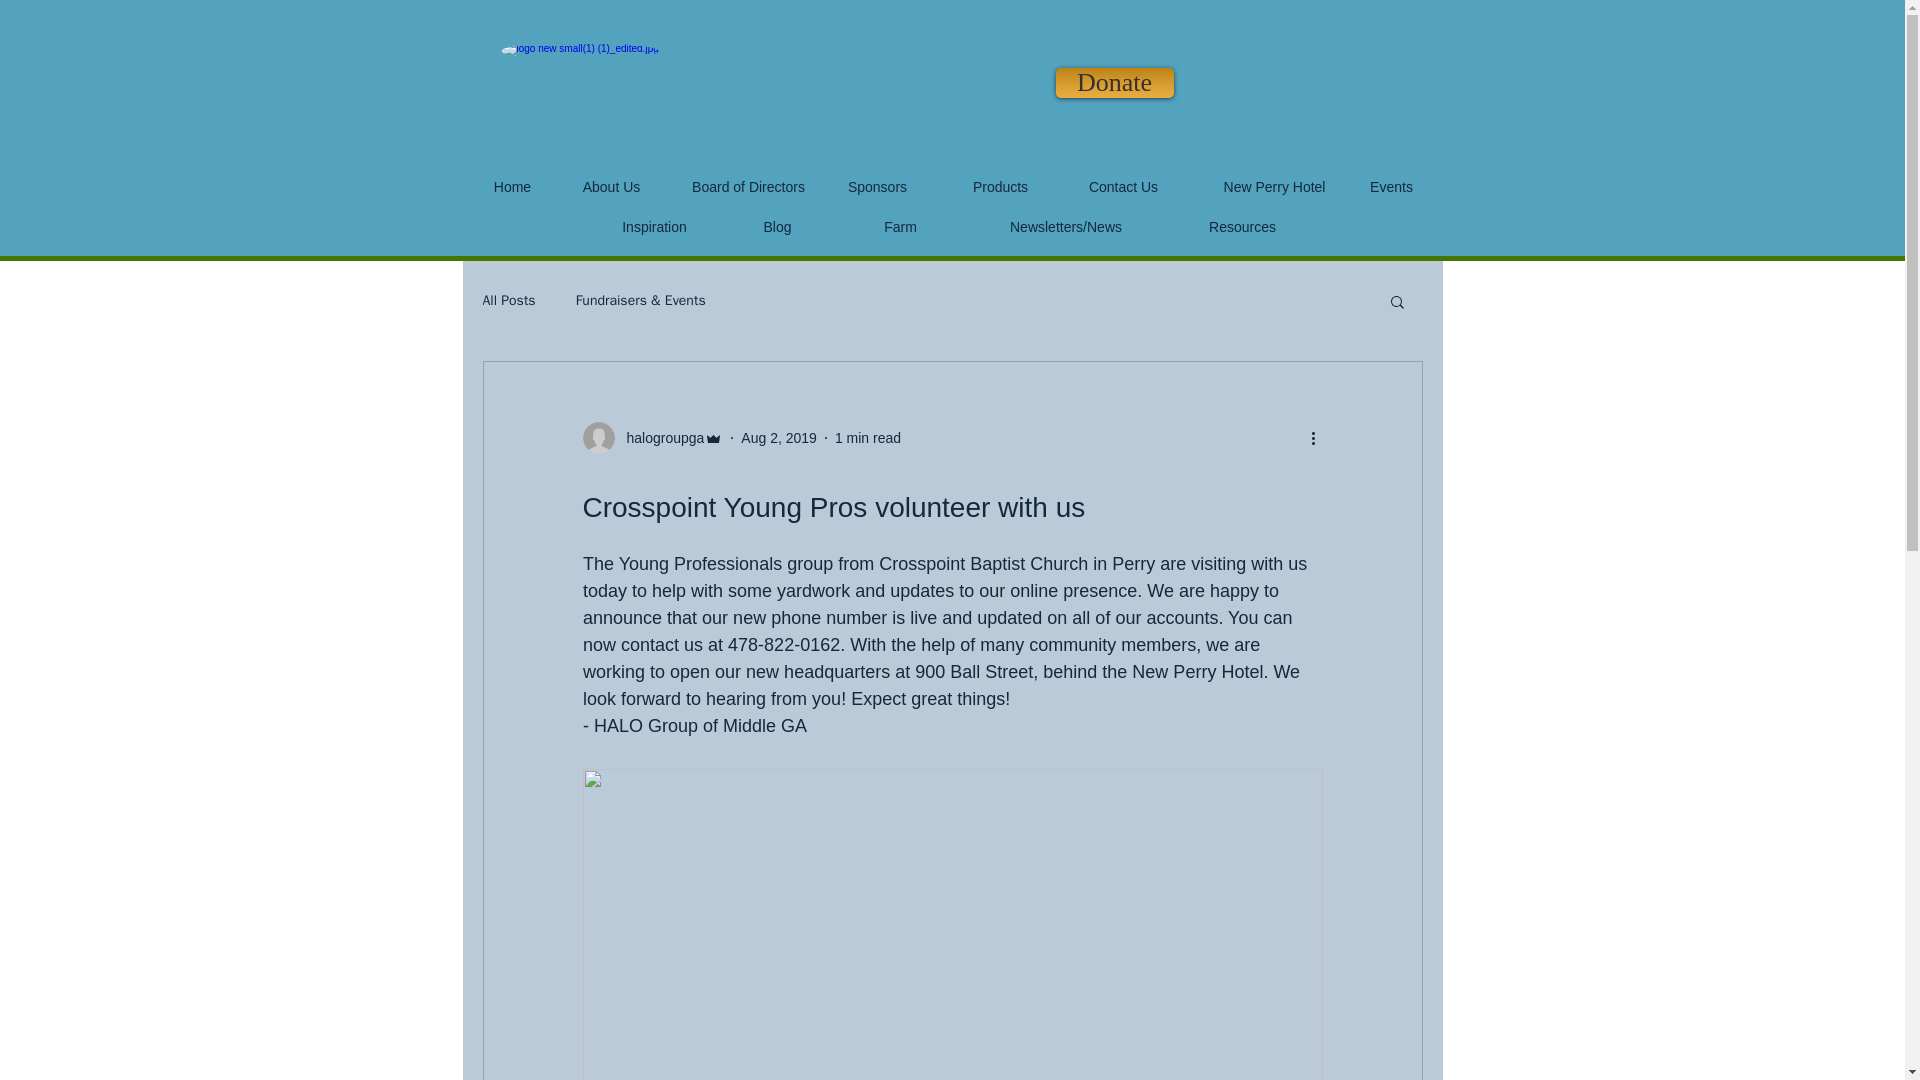 The image size is (1920, 1080). Describe the element at coordinates (777, 227) in the screenshot. I see `Blog` at that location.